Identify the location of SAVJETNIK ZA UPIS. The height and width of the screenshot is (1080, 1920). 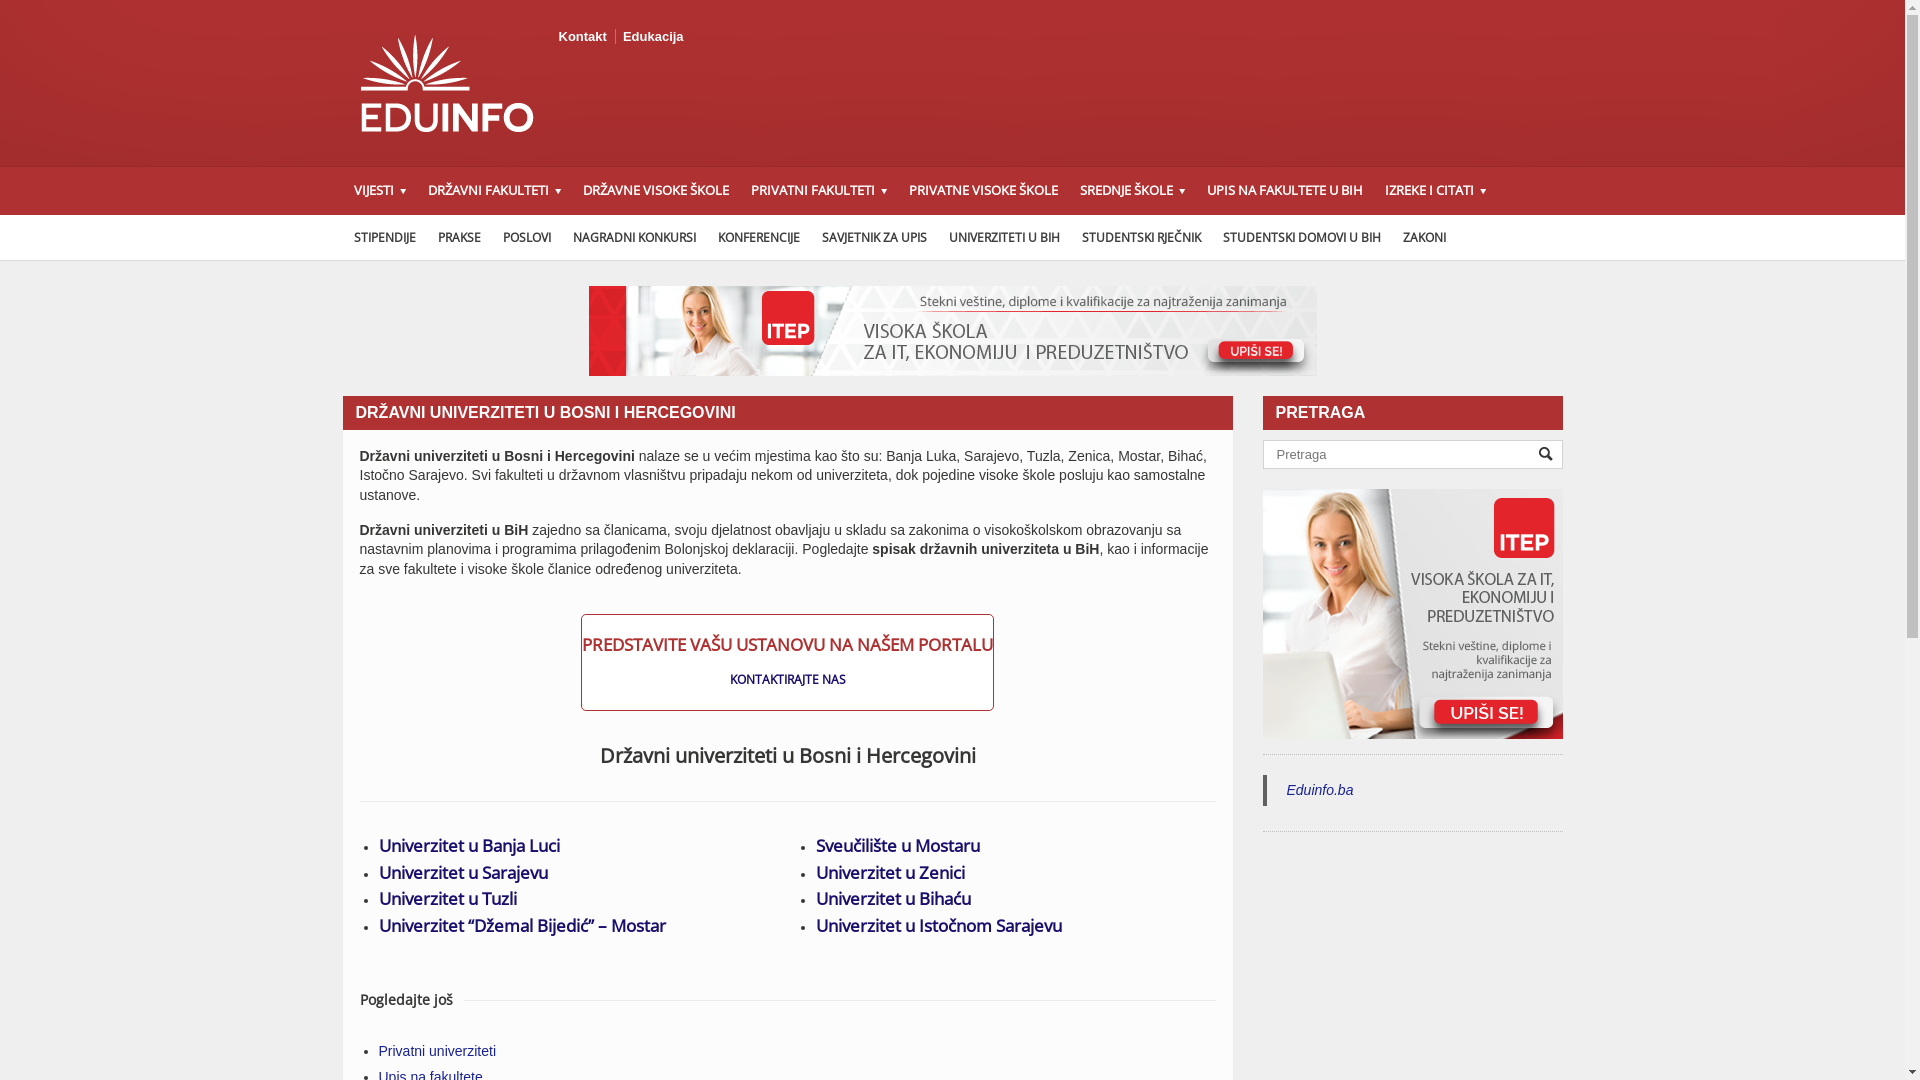
(874, 238).